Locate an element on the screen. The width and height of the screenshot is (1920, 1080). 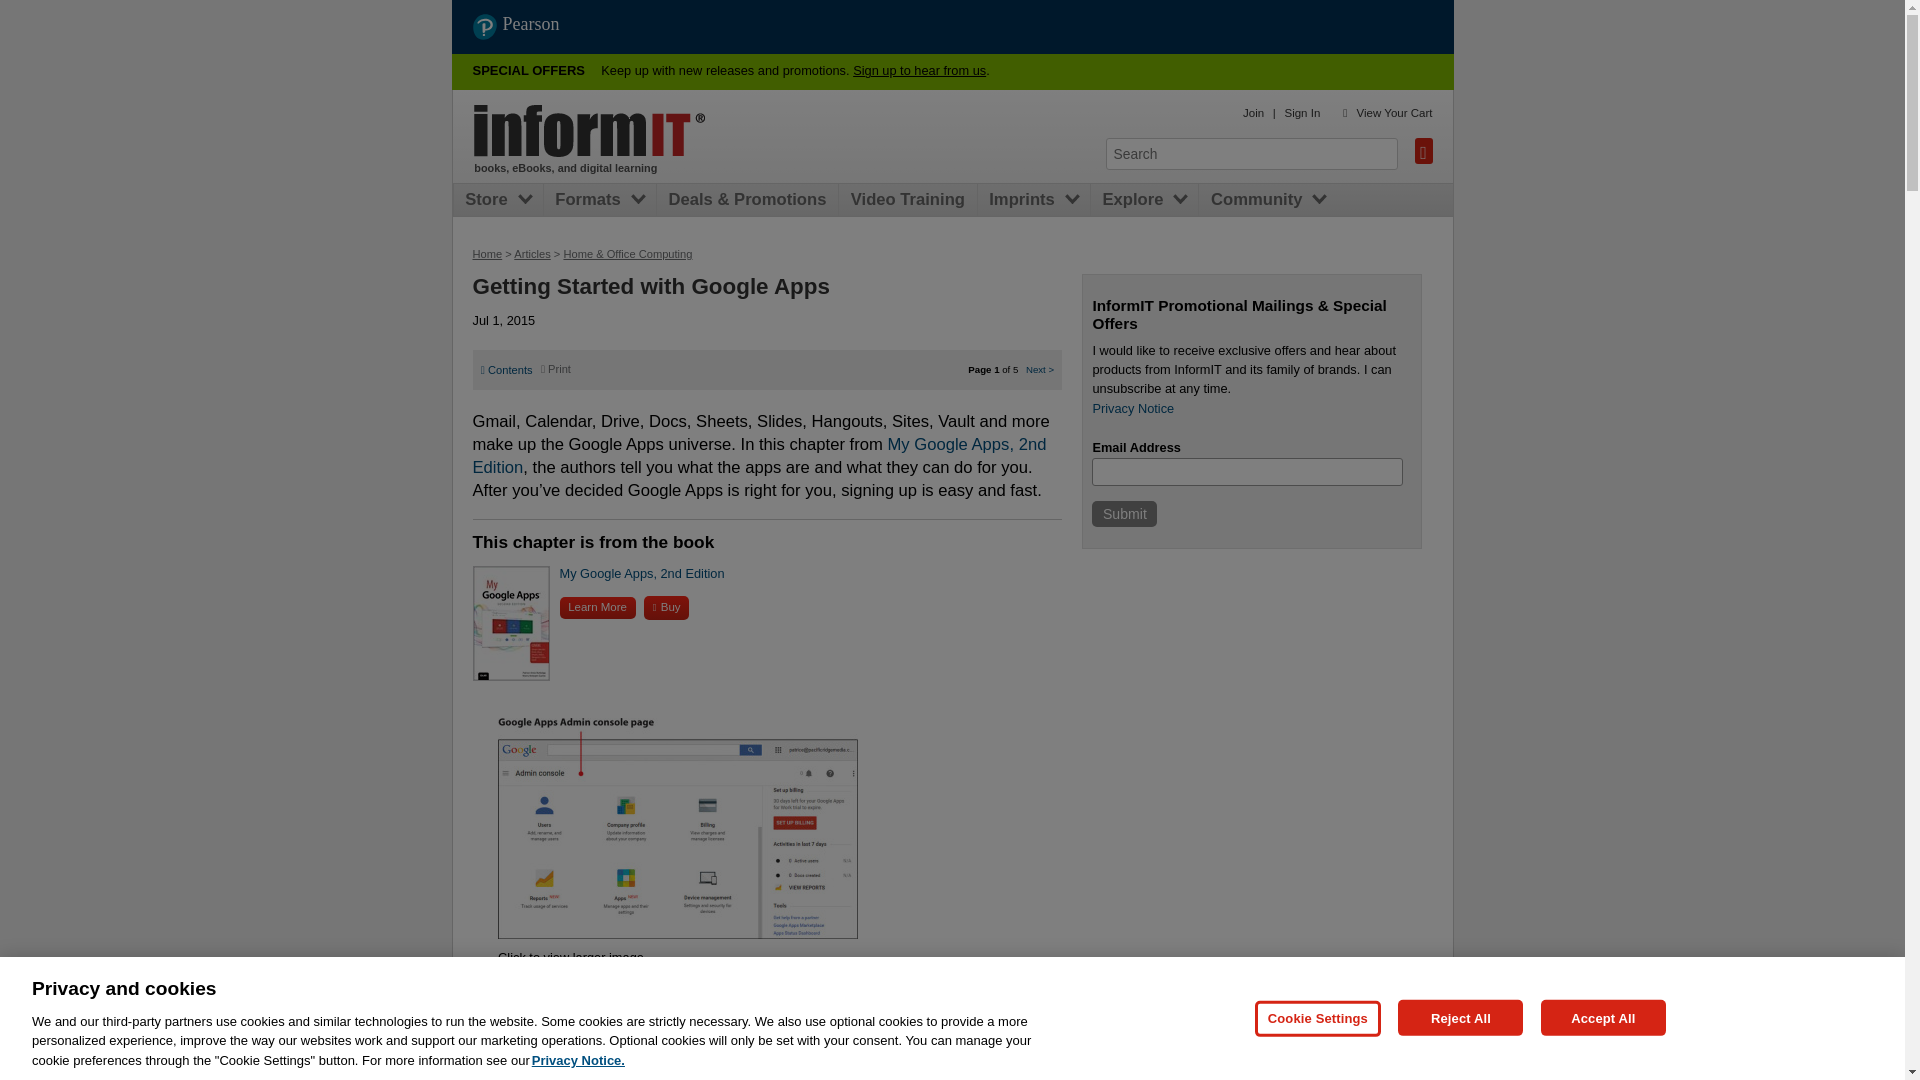
My Google Apps, 2nd Edition is located at coordinates (761, 456).